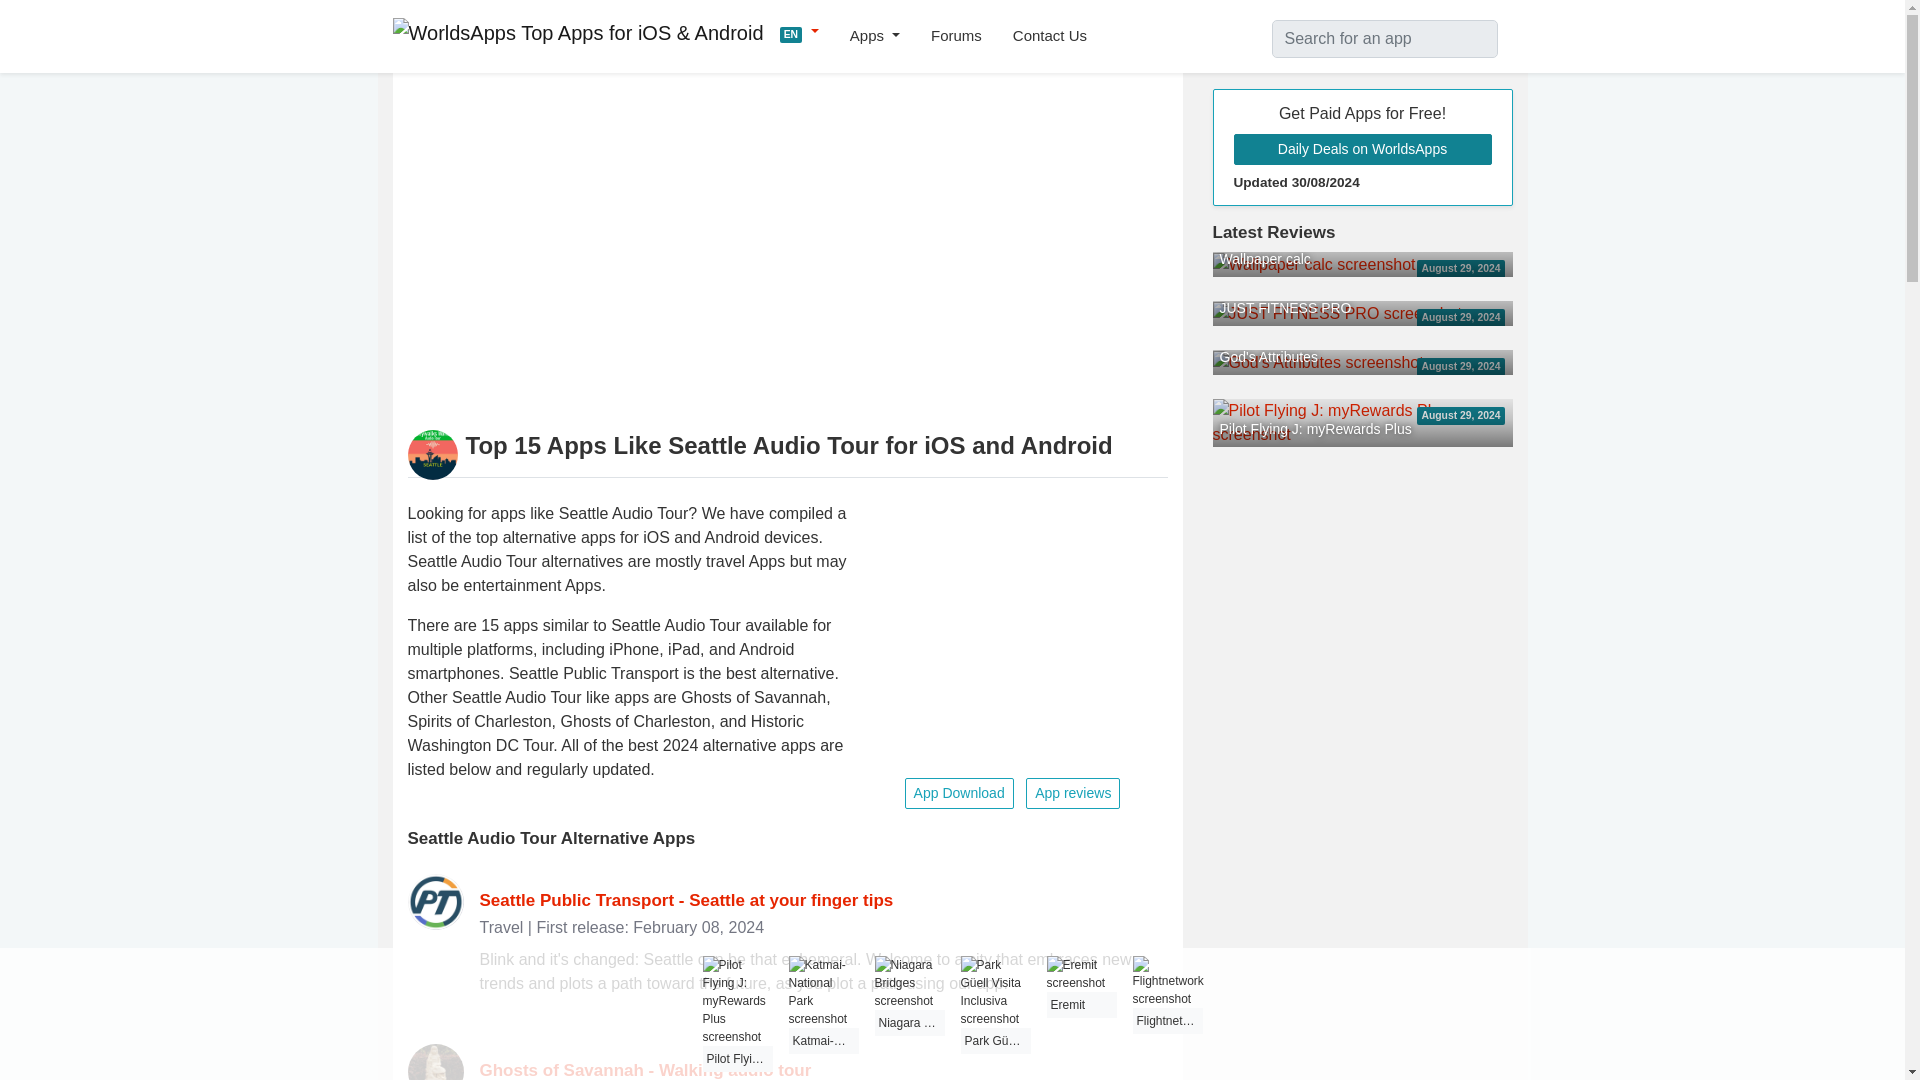  What do you see at coordinates (1313, 263) in the screenshot?
I see `Wallpaper calc` at bounding box center [1313, 263].